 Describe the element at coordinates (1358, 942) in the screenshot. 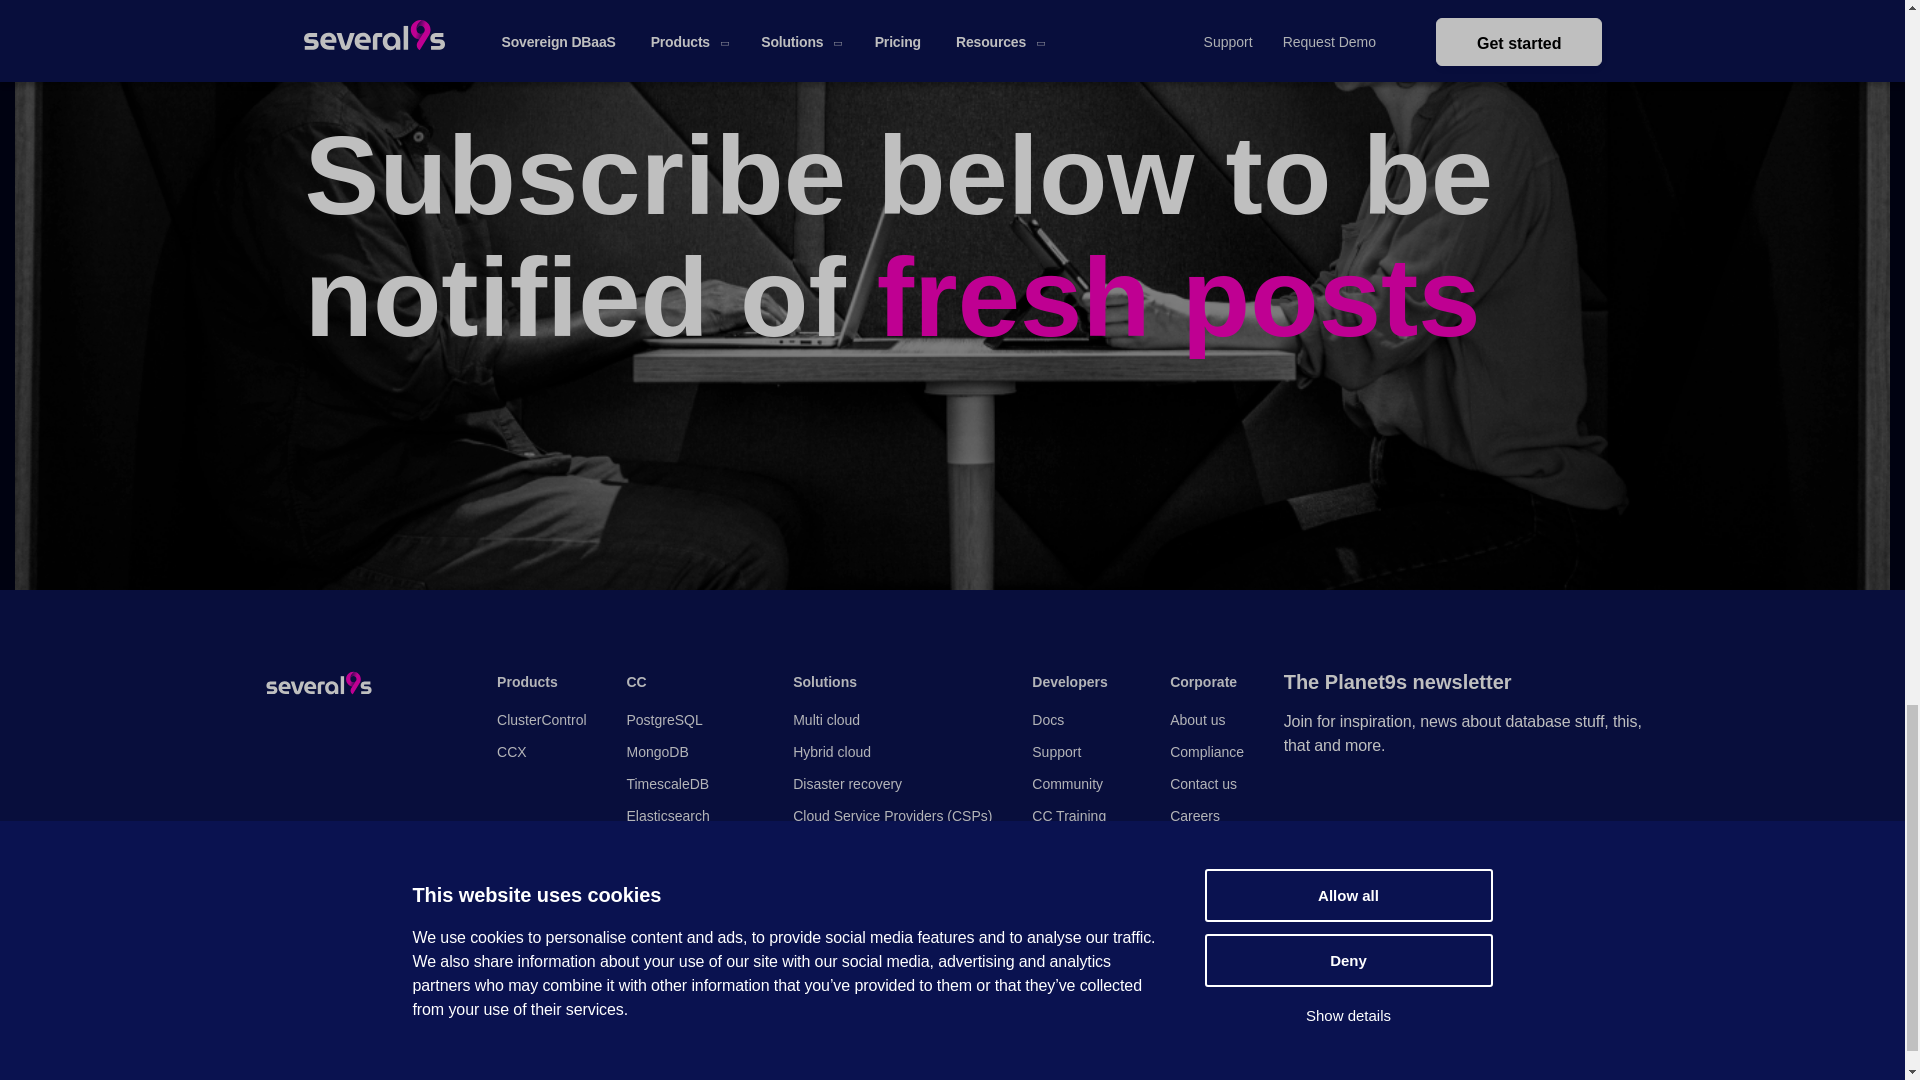

I see `Subscribe` at that location.